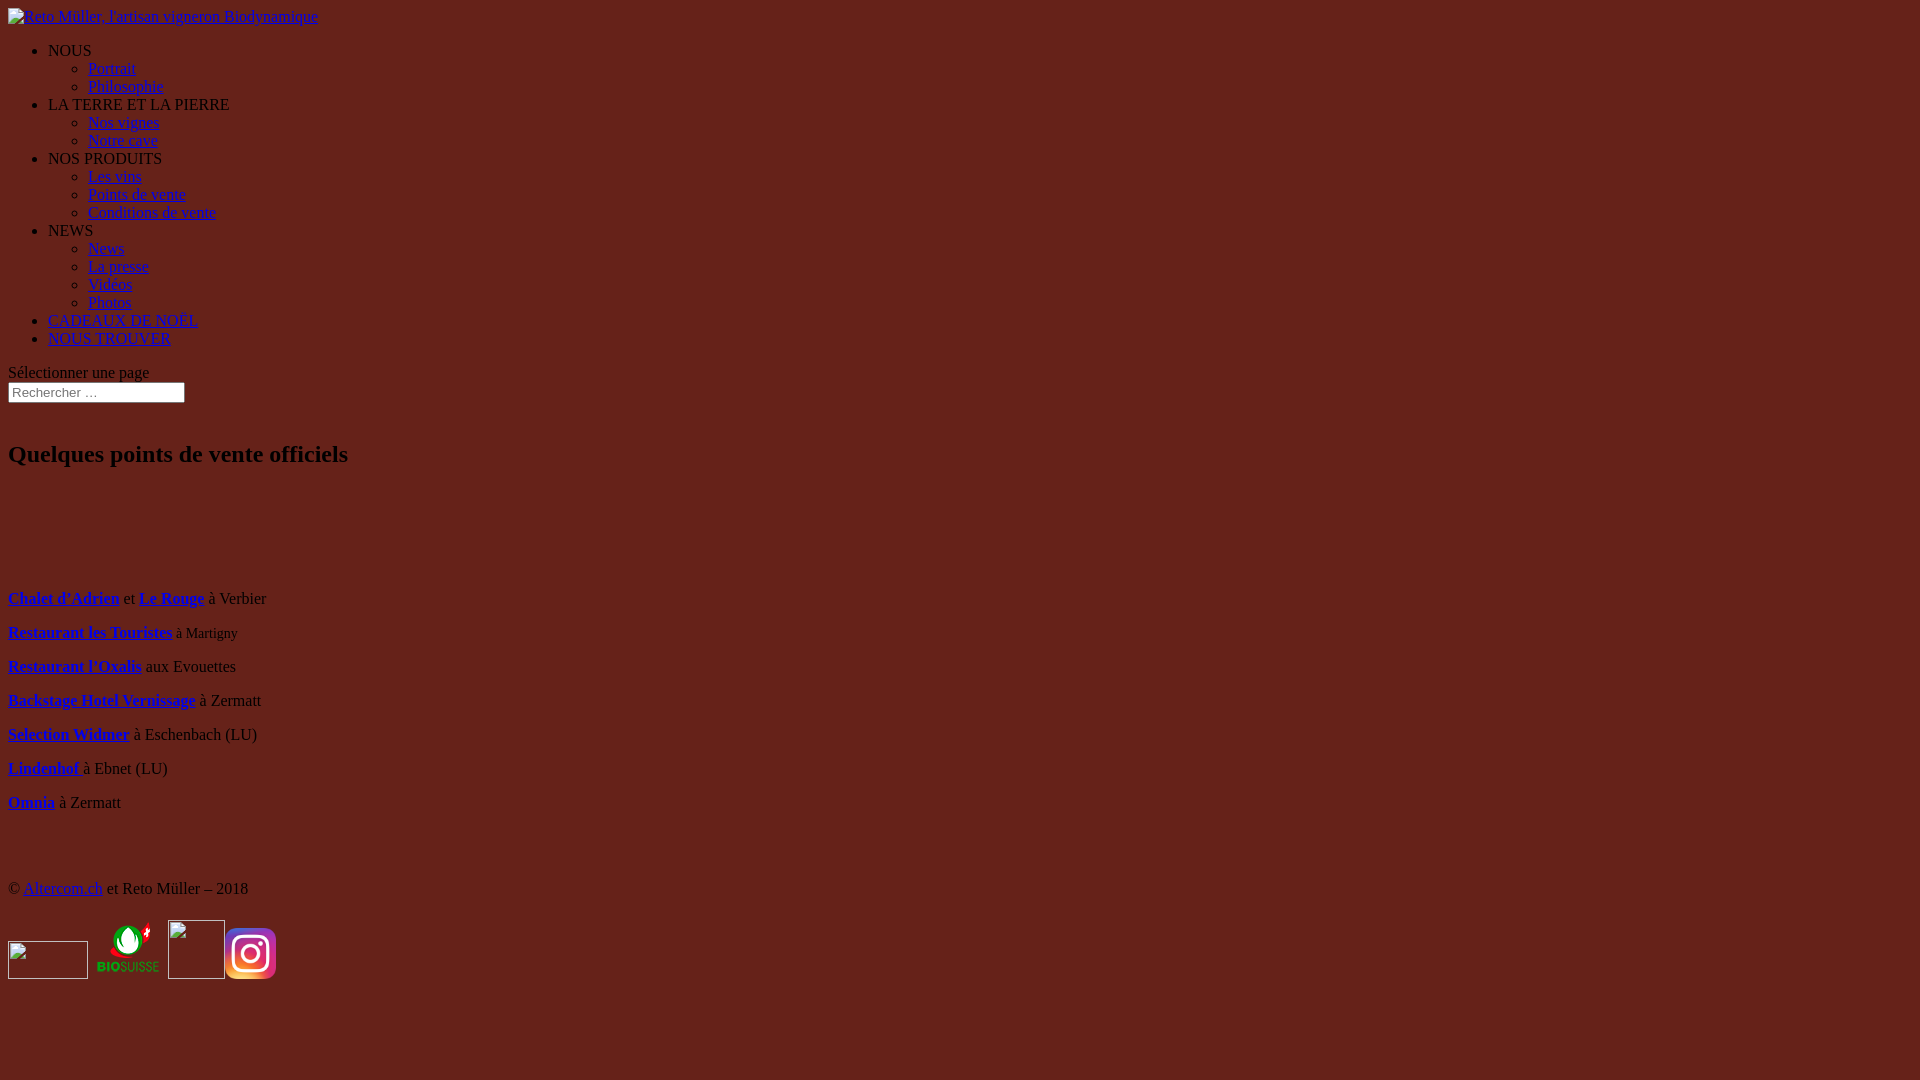 Image resolution: width=1920 pixels, height=1080 pixels. Describe the element at coordinates (126, 86) in the screenshot. I see `Philosophie` at that location.